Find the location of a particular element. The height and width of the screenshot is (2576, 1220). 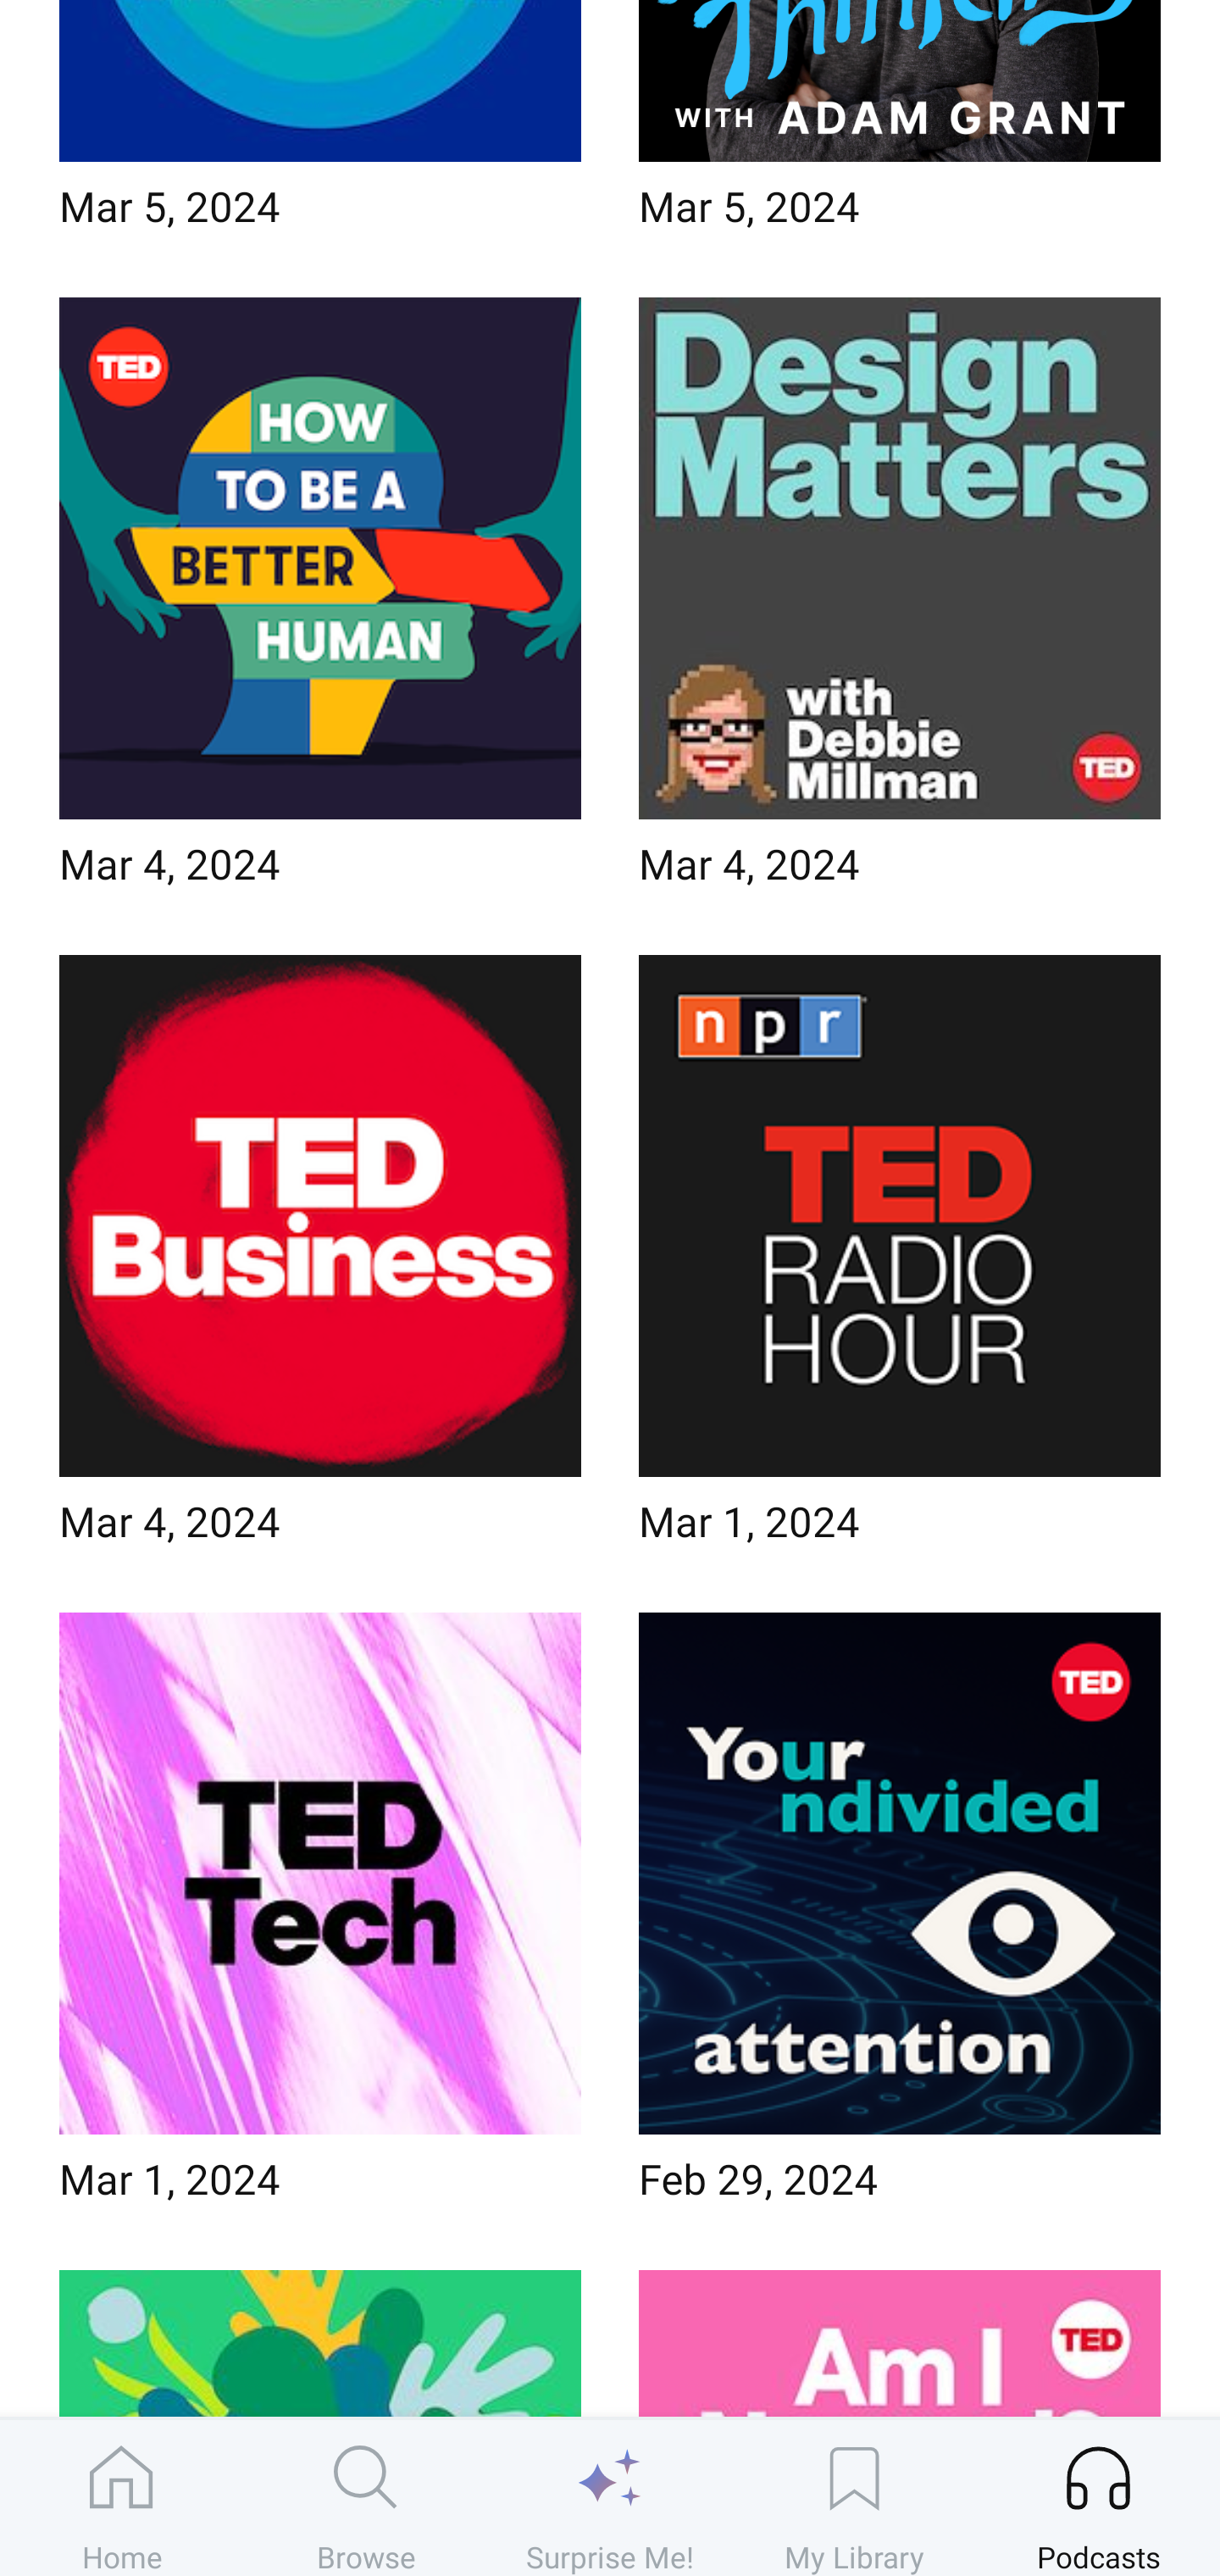

My Library is located at coordinates (854, 2497).